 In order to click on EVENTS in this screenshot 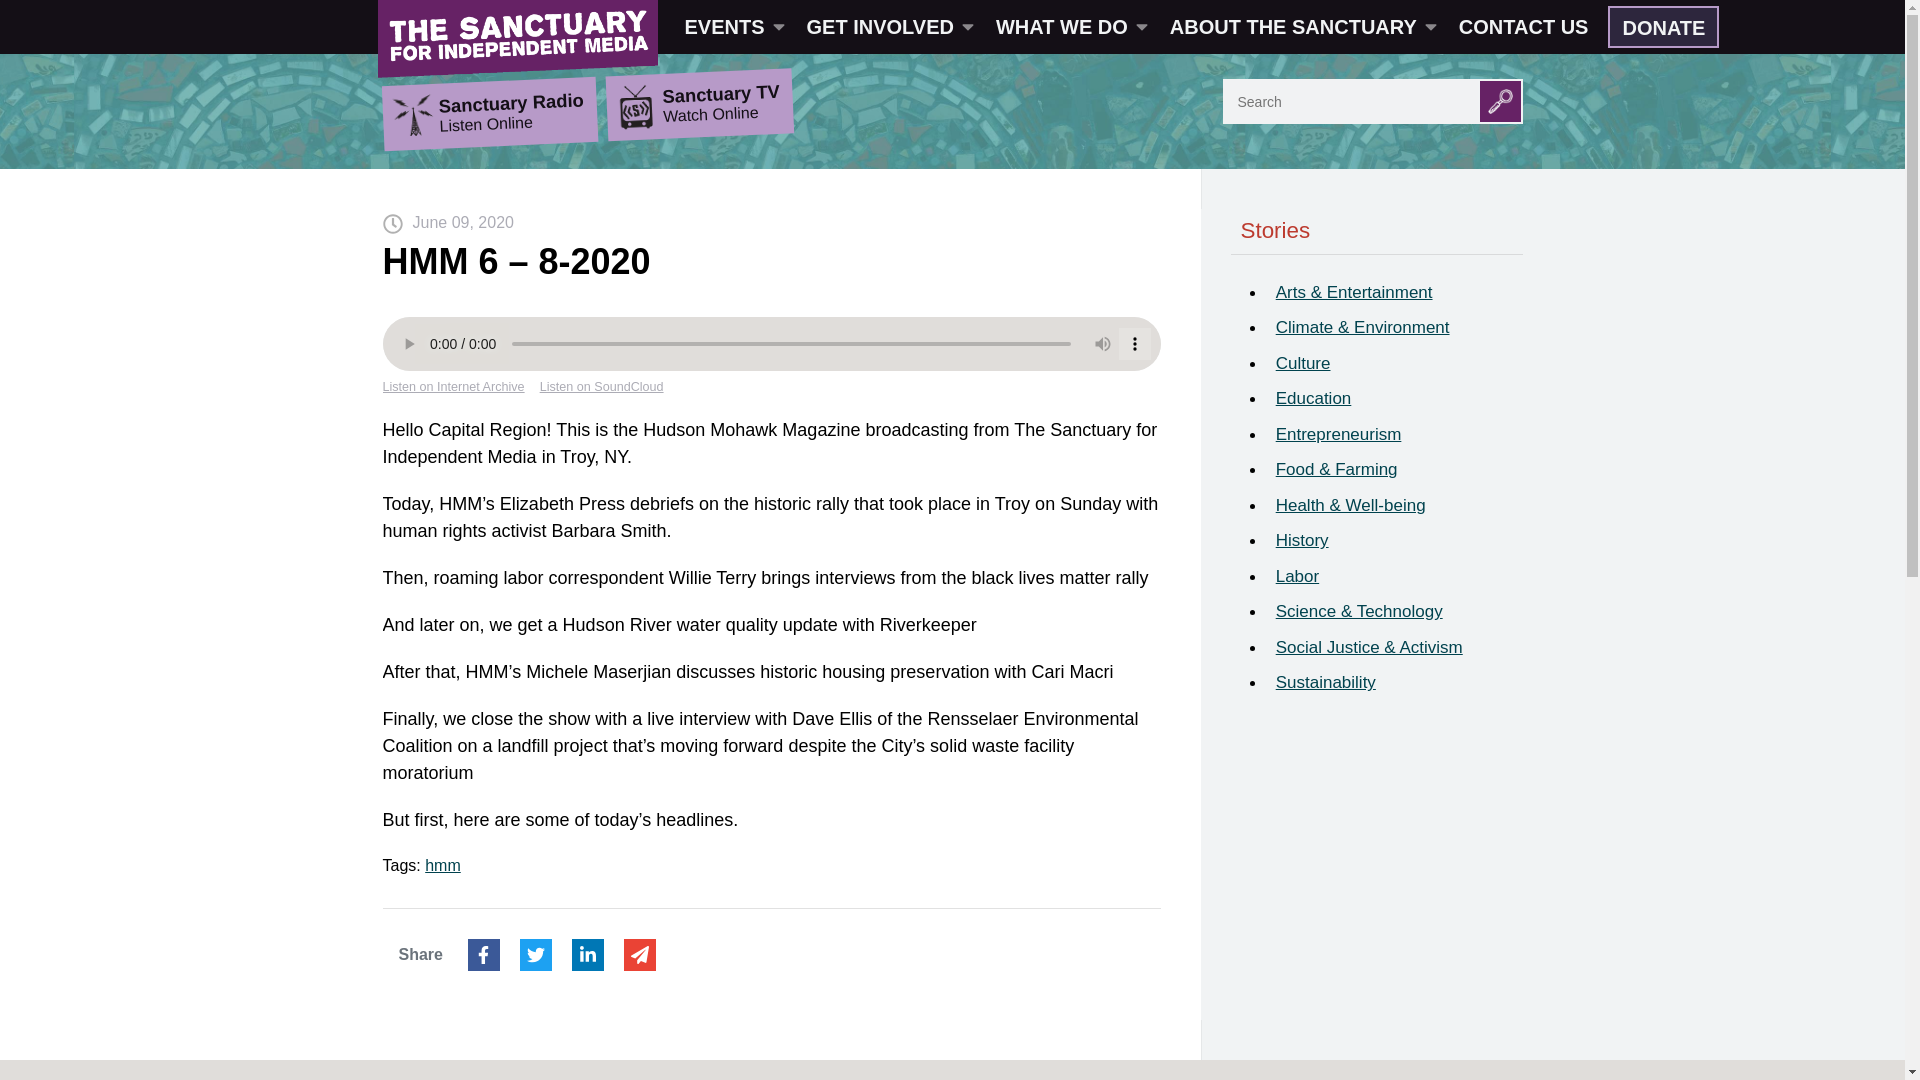, I will do `click(733, 26)`.